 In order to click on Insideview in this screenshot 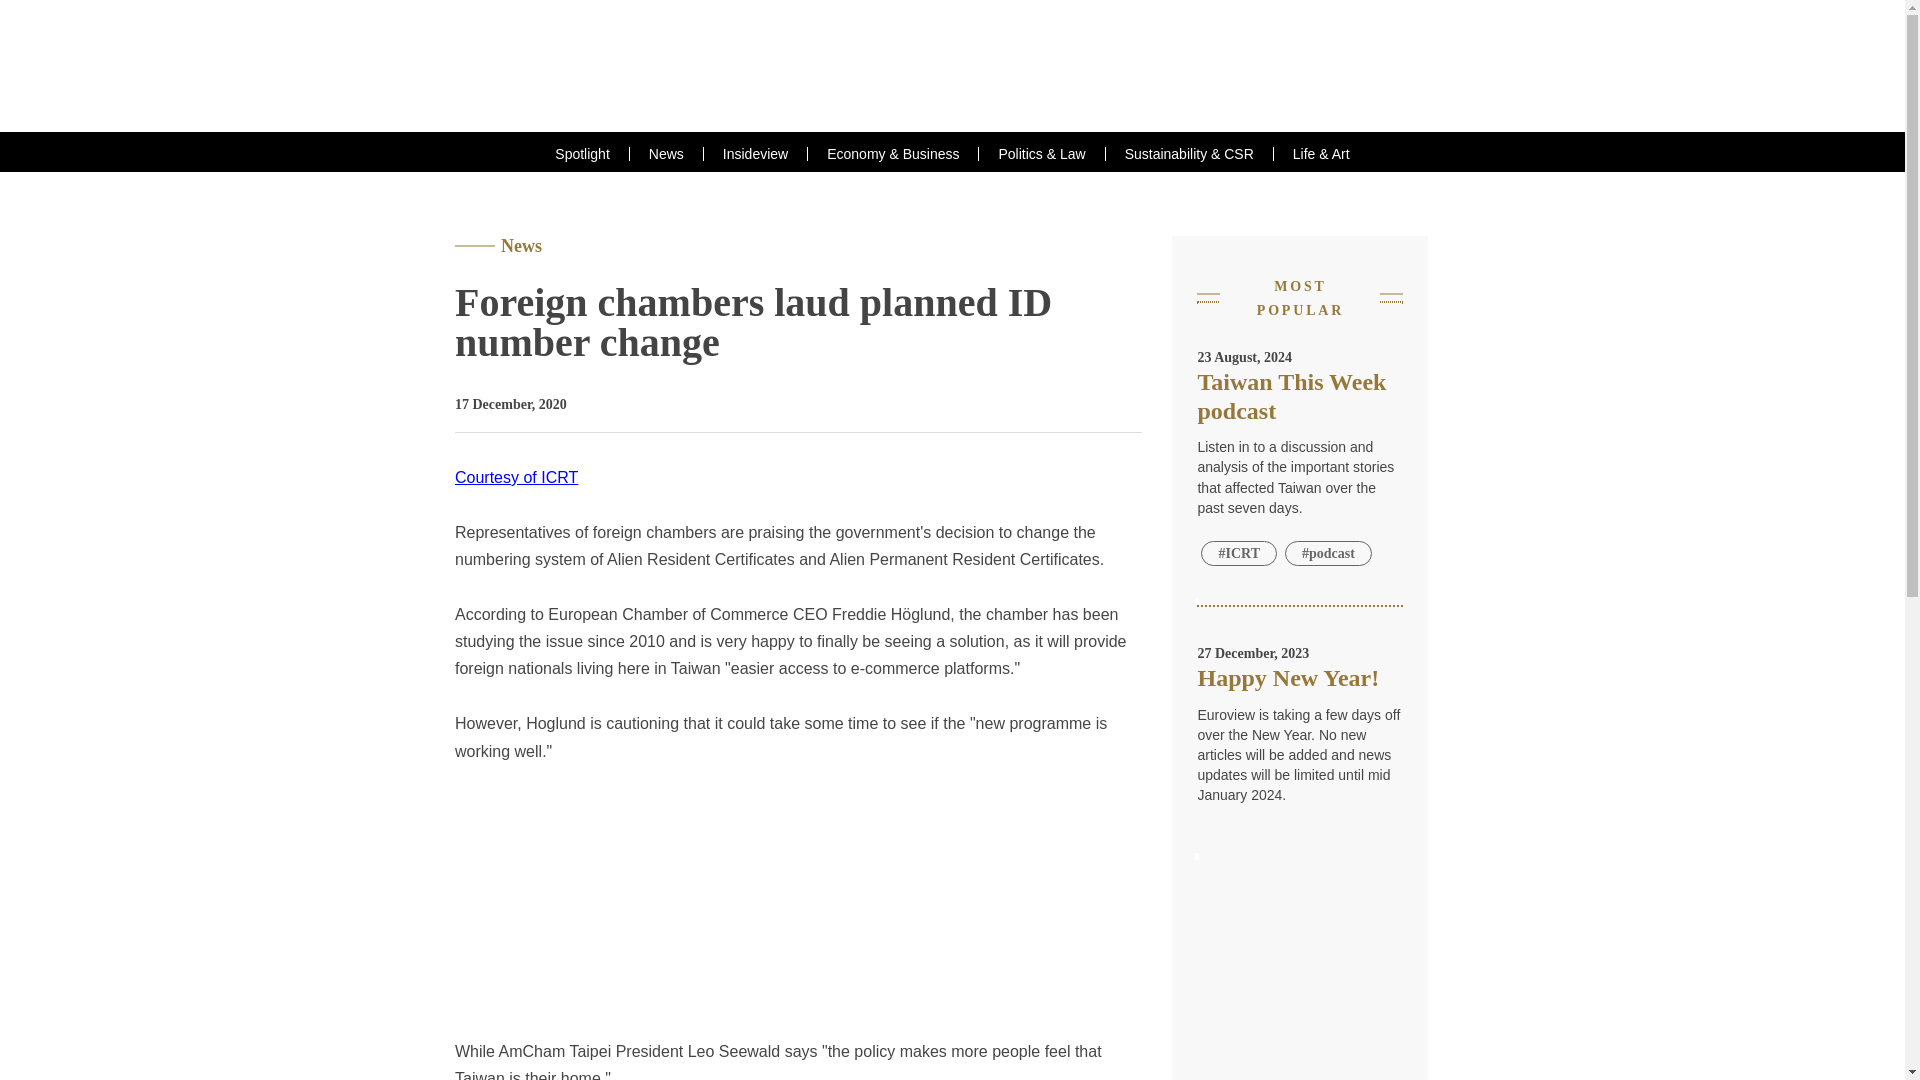, I will do `click(756, 153)`.